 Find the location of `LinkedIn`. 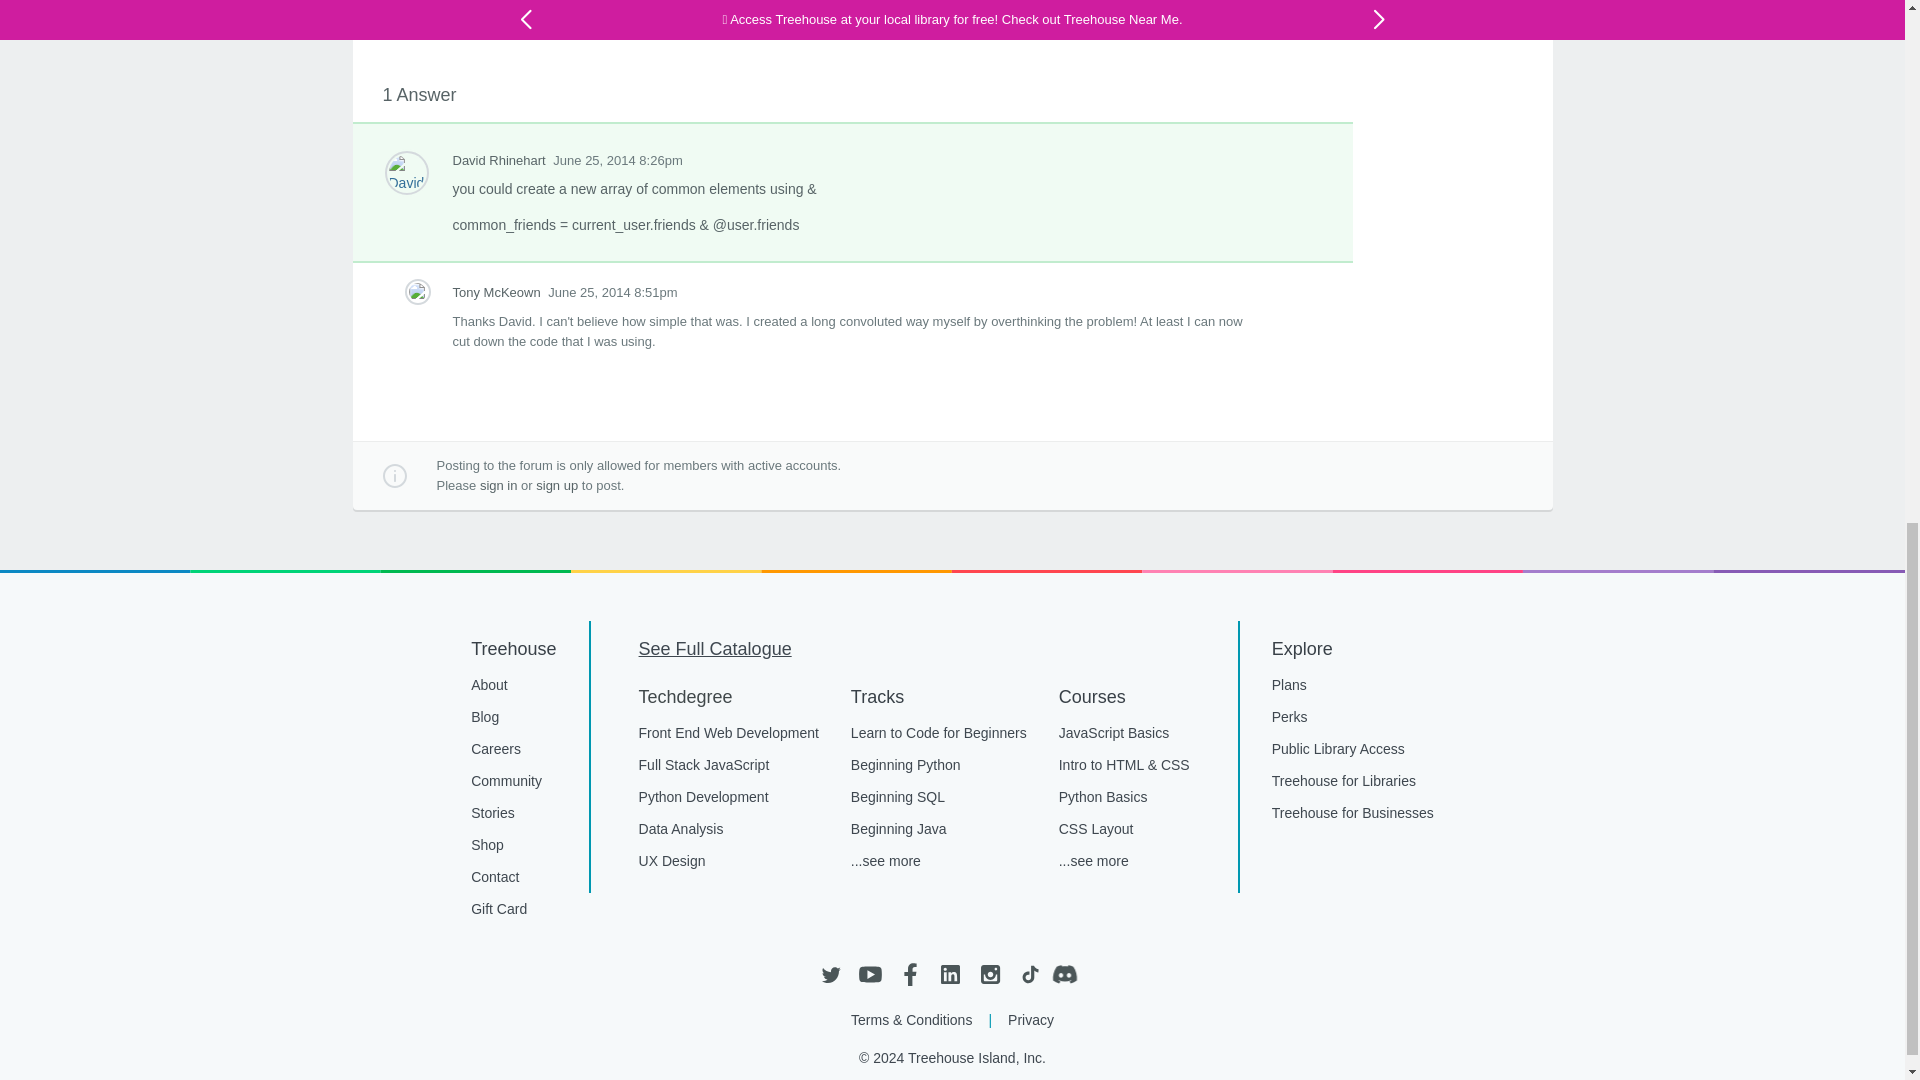

LinkedIn is located at coordinates (949, 974).